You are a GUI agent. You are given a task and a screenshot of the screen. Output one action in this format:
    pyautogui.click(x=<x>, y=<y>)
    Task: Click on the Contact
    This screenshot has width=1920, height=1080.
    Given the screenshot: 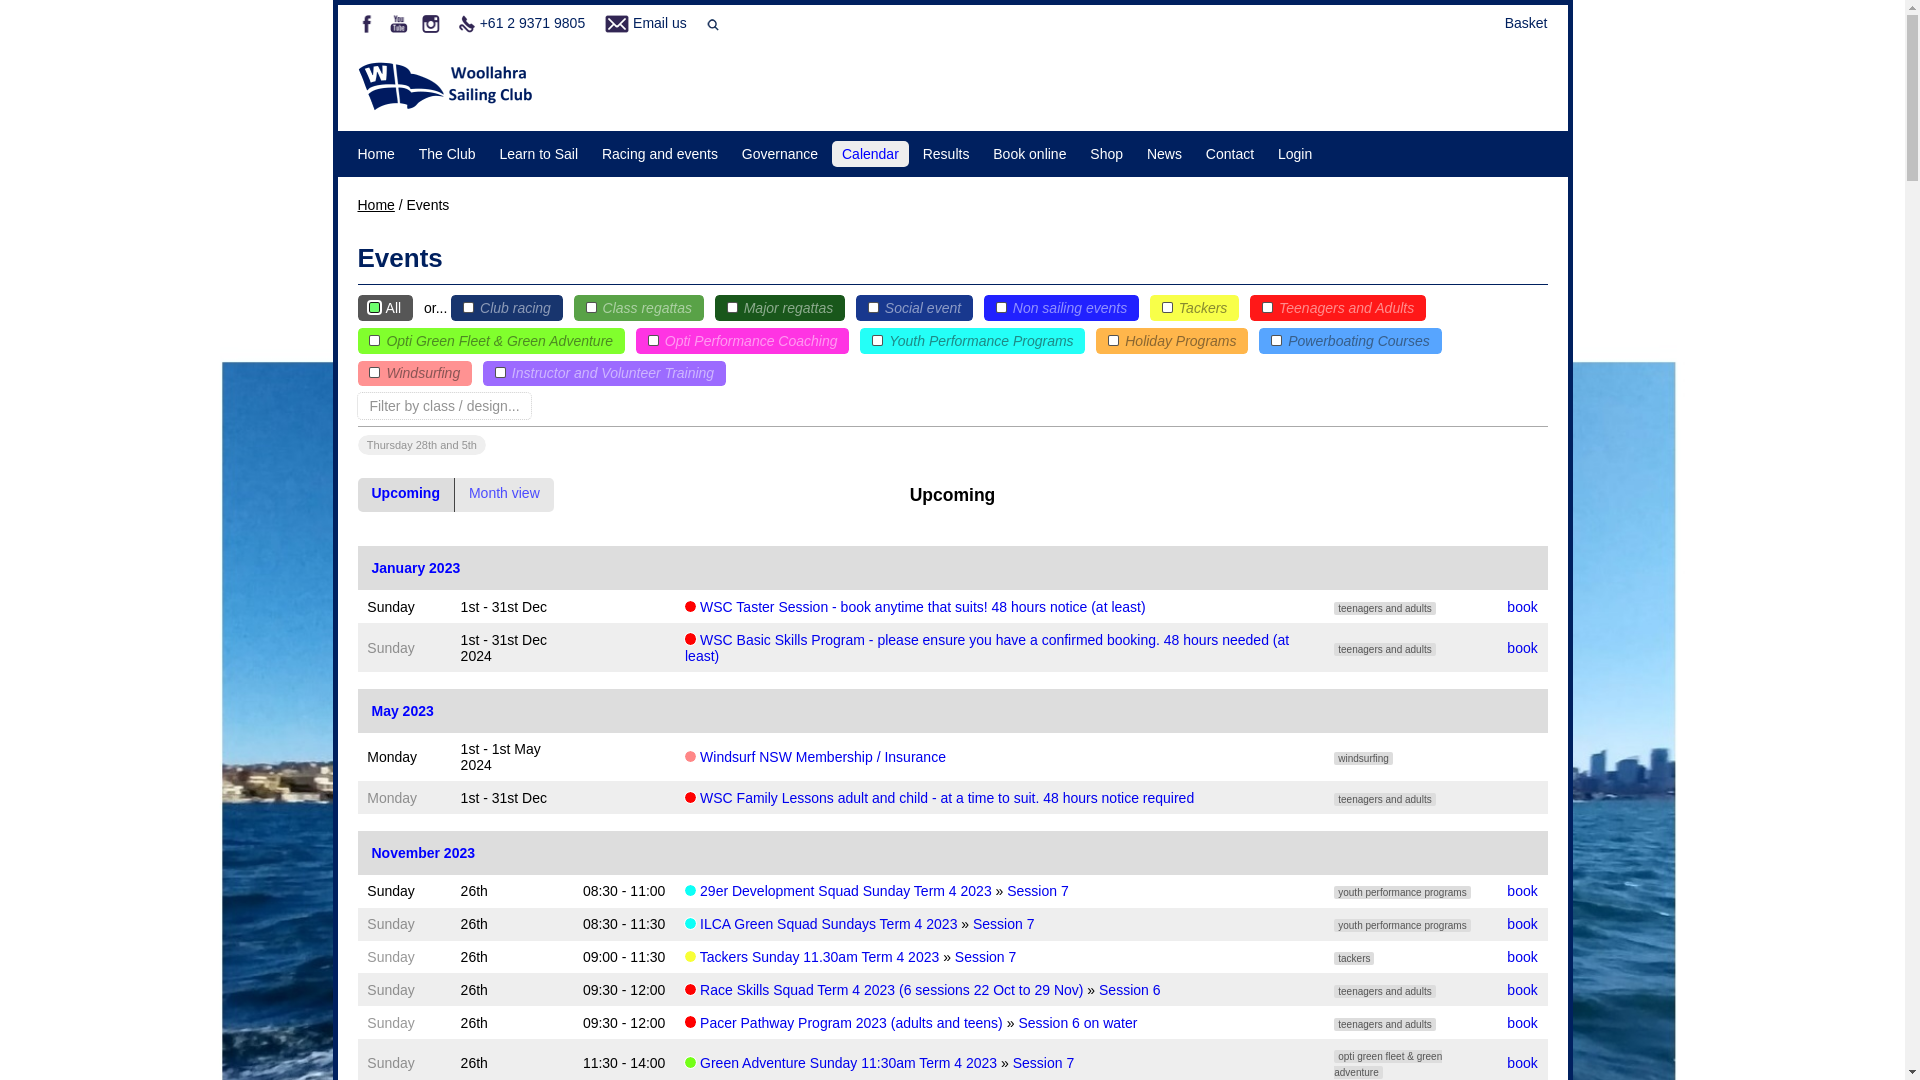 What is the action you would take?
    pyautogui.click(x=1230, y=154)
    